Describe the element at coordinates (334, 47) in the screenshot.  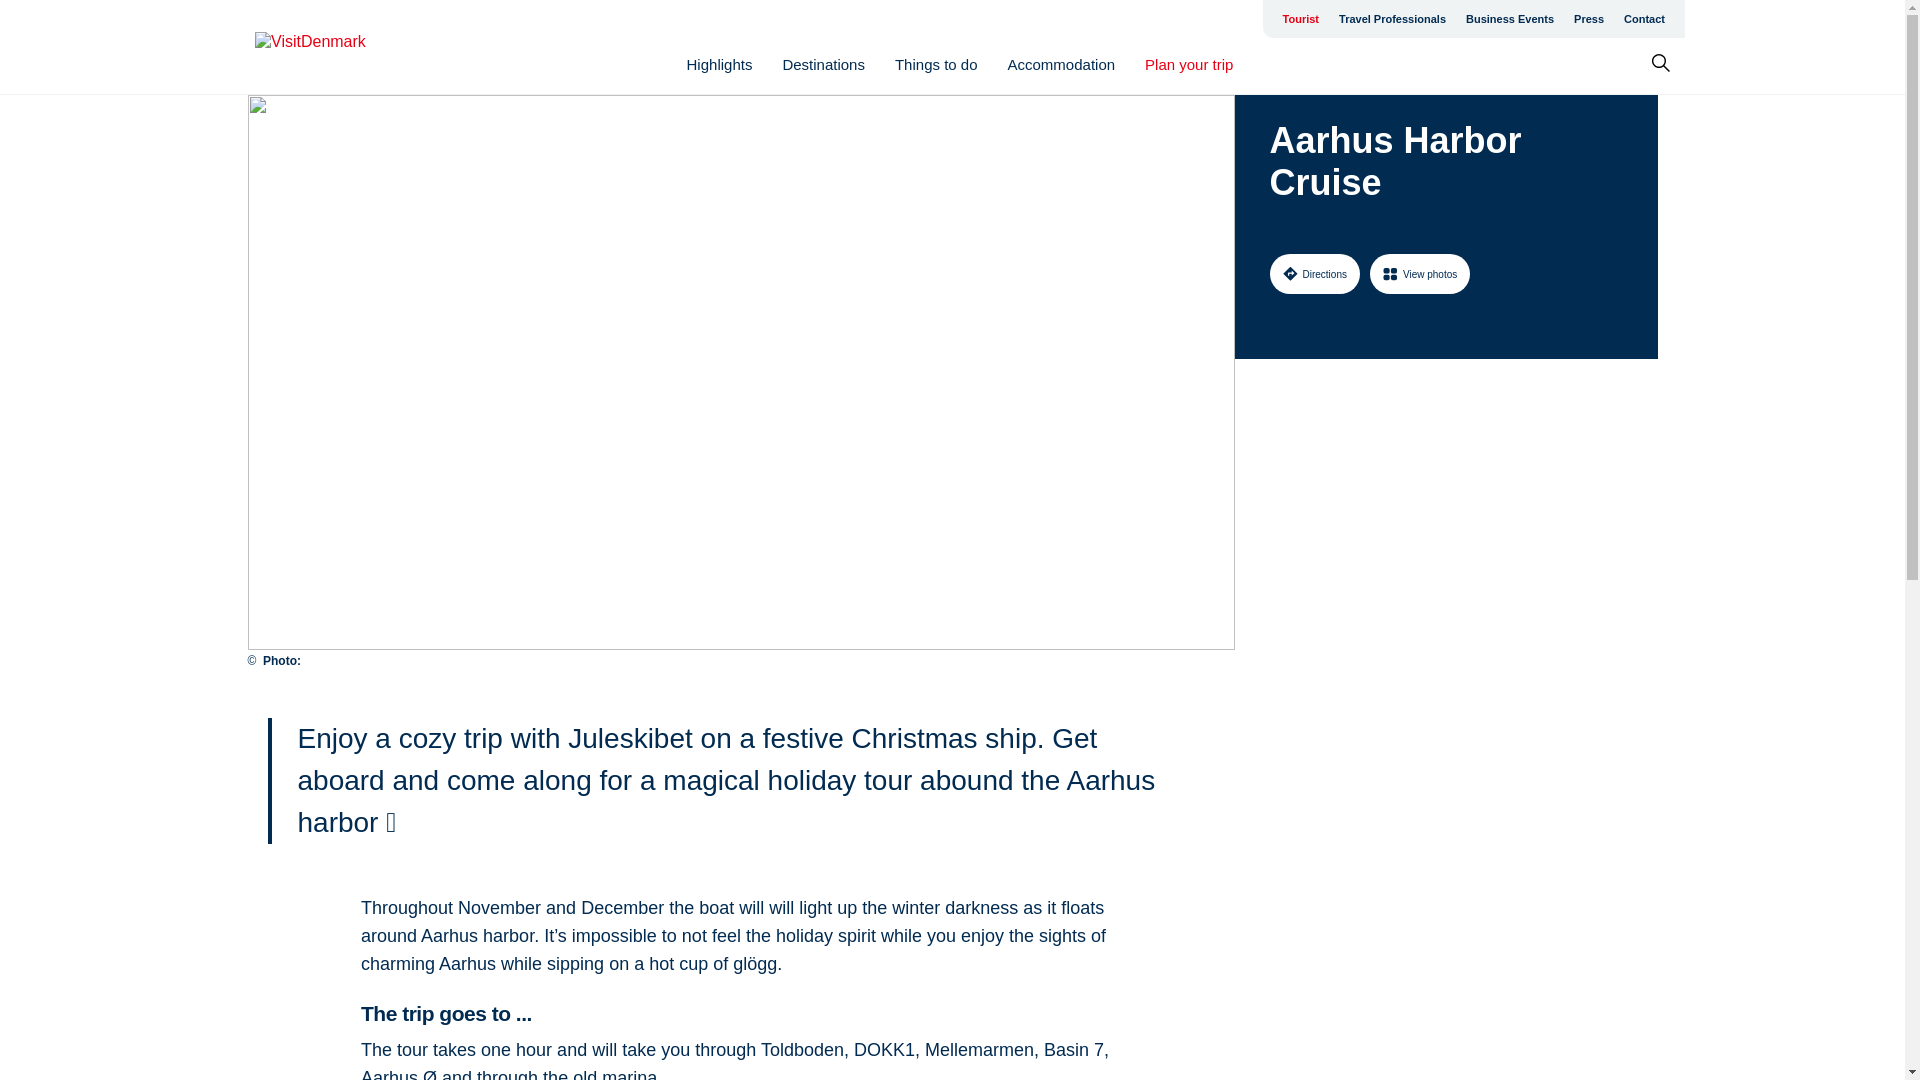
I see `Go to homepage` at that location.